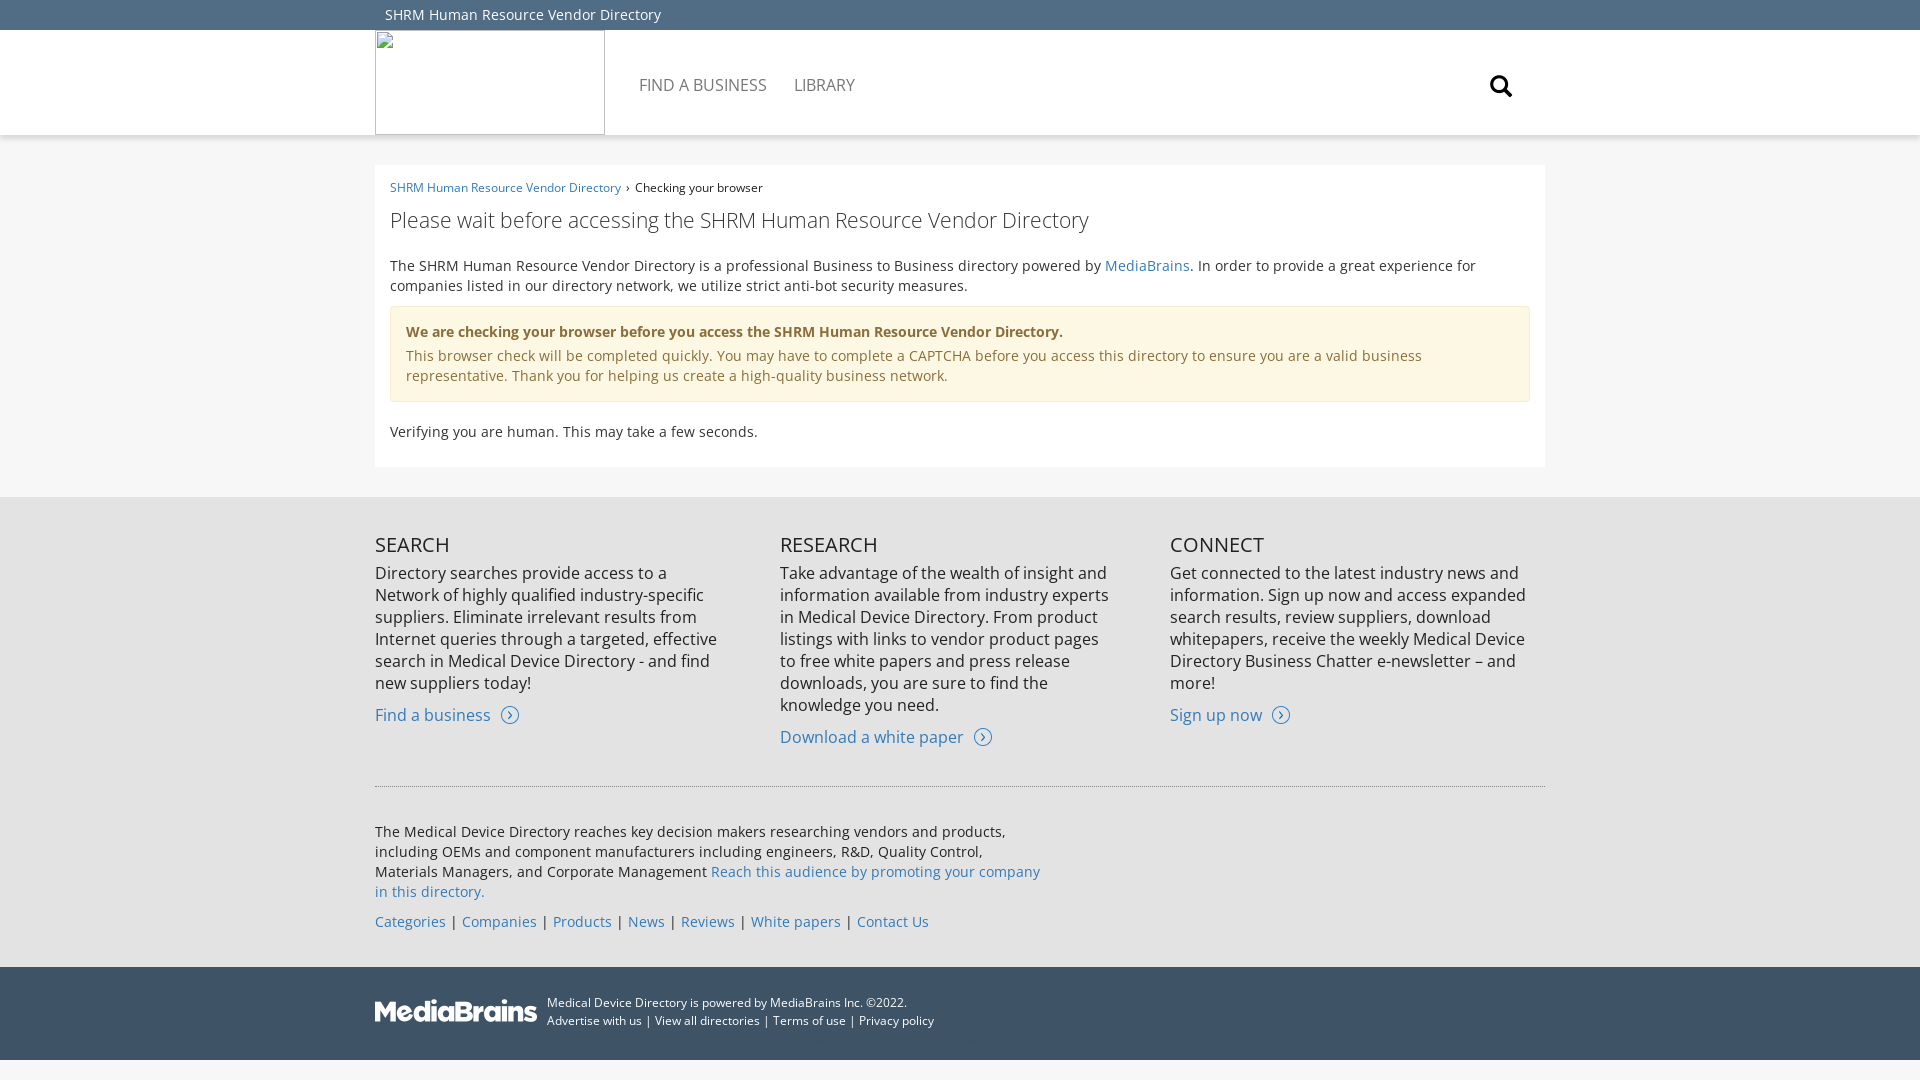  I want to click on Privacy policy, so click(896, 1020).